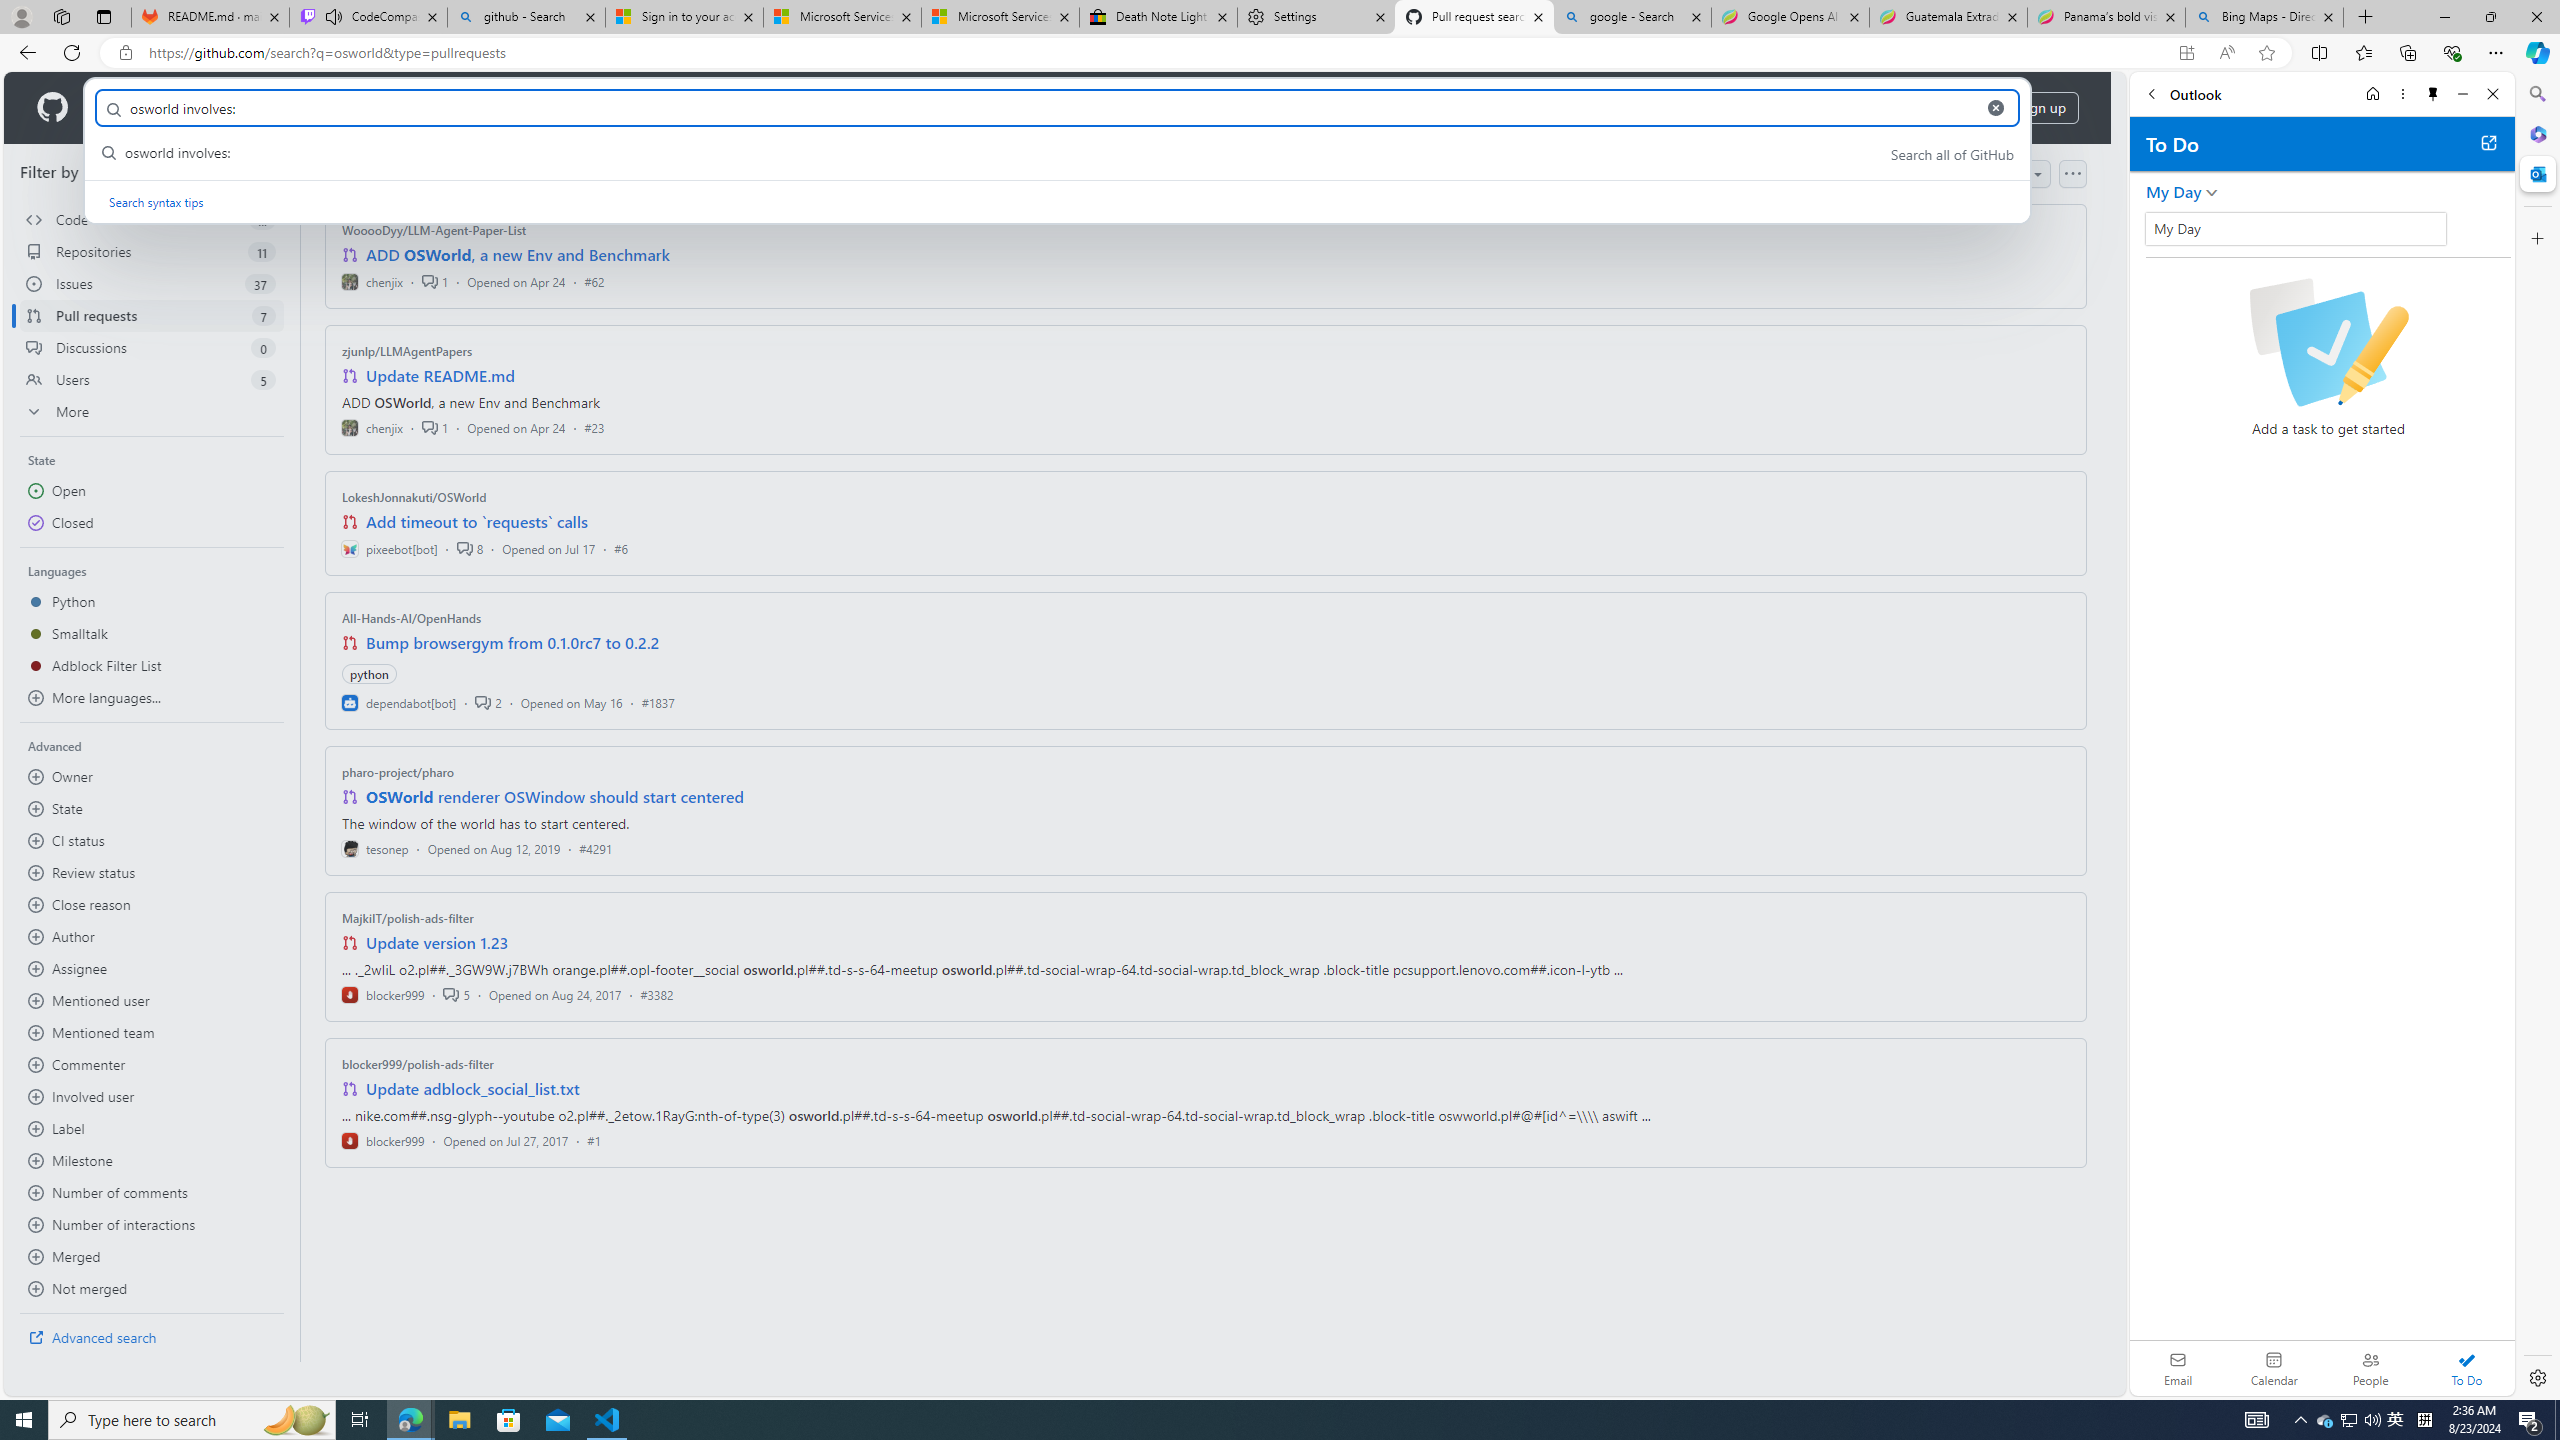  What do you see at coordinates (412, 618) in the screenshot?
I see `All-Hands-AI/OpenHands` at bounding box center [412, 618].